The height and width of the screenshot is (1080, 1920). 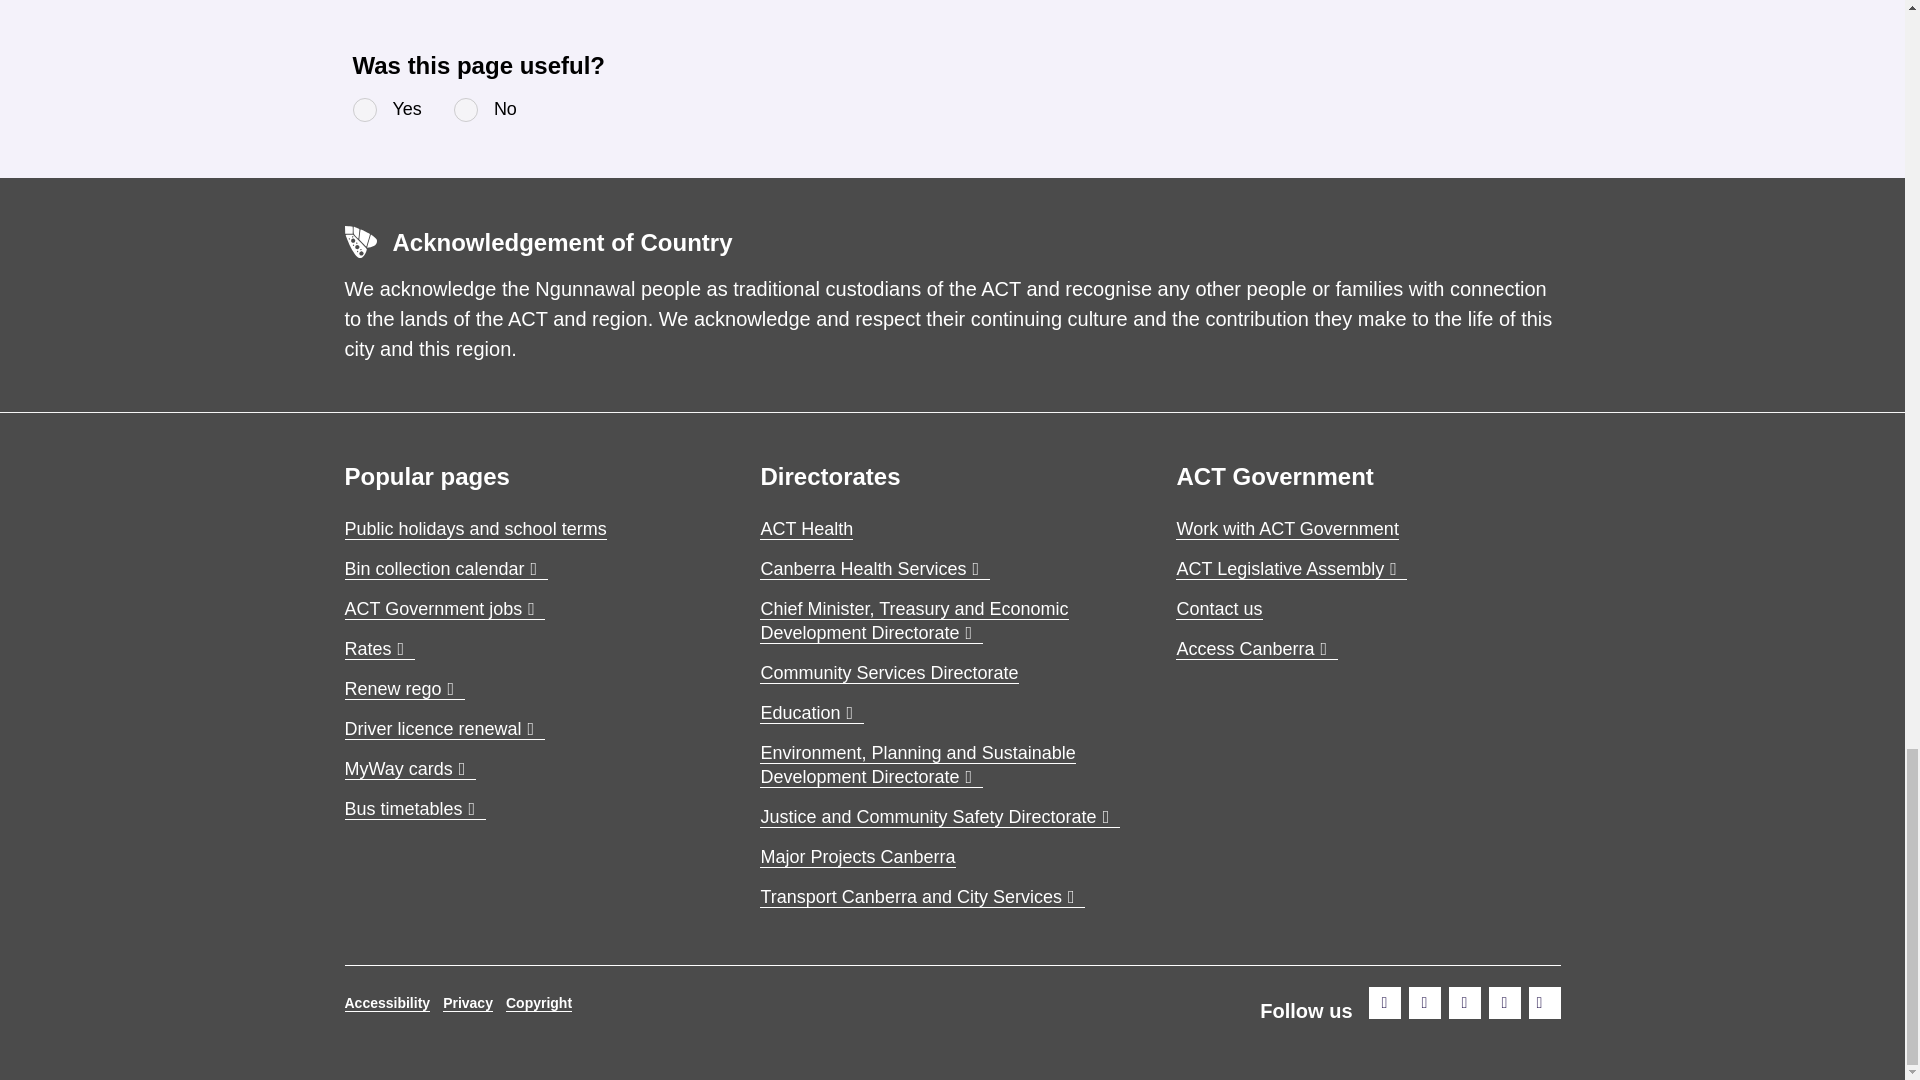 What do you see at coordinates (468, 1002) in the screenshot?
I see `Link to Privacy` at bounding box center [468, 1002].